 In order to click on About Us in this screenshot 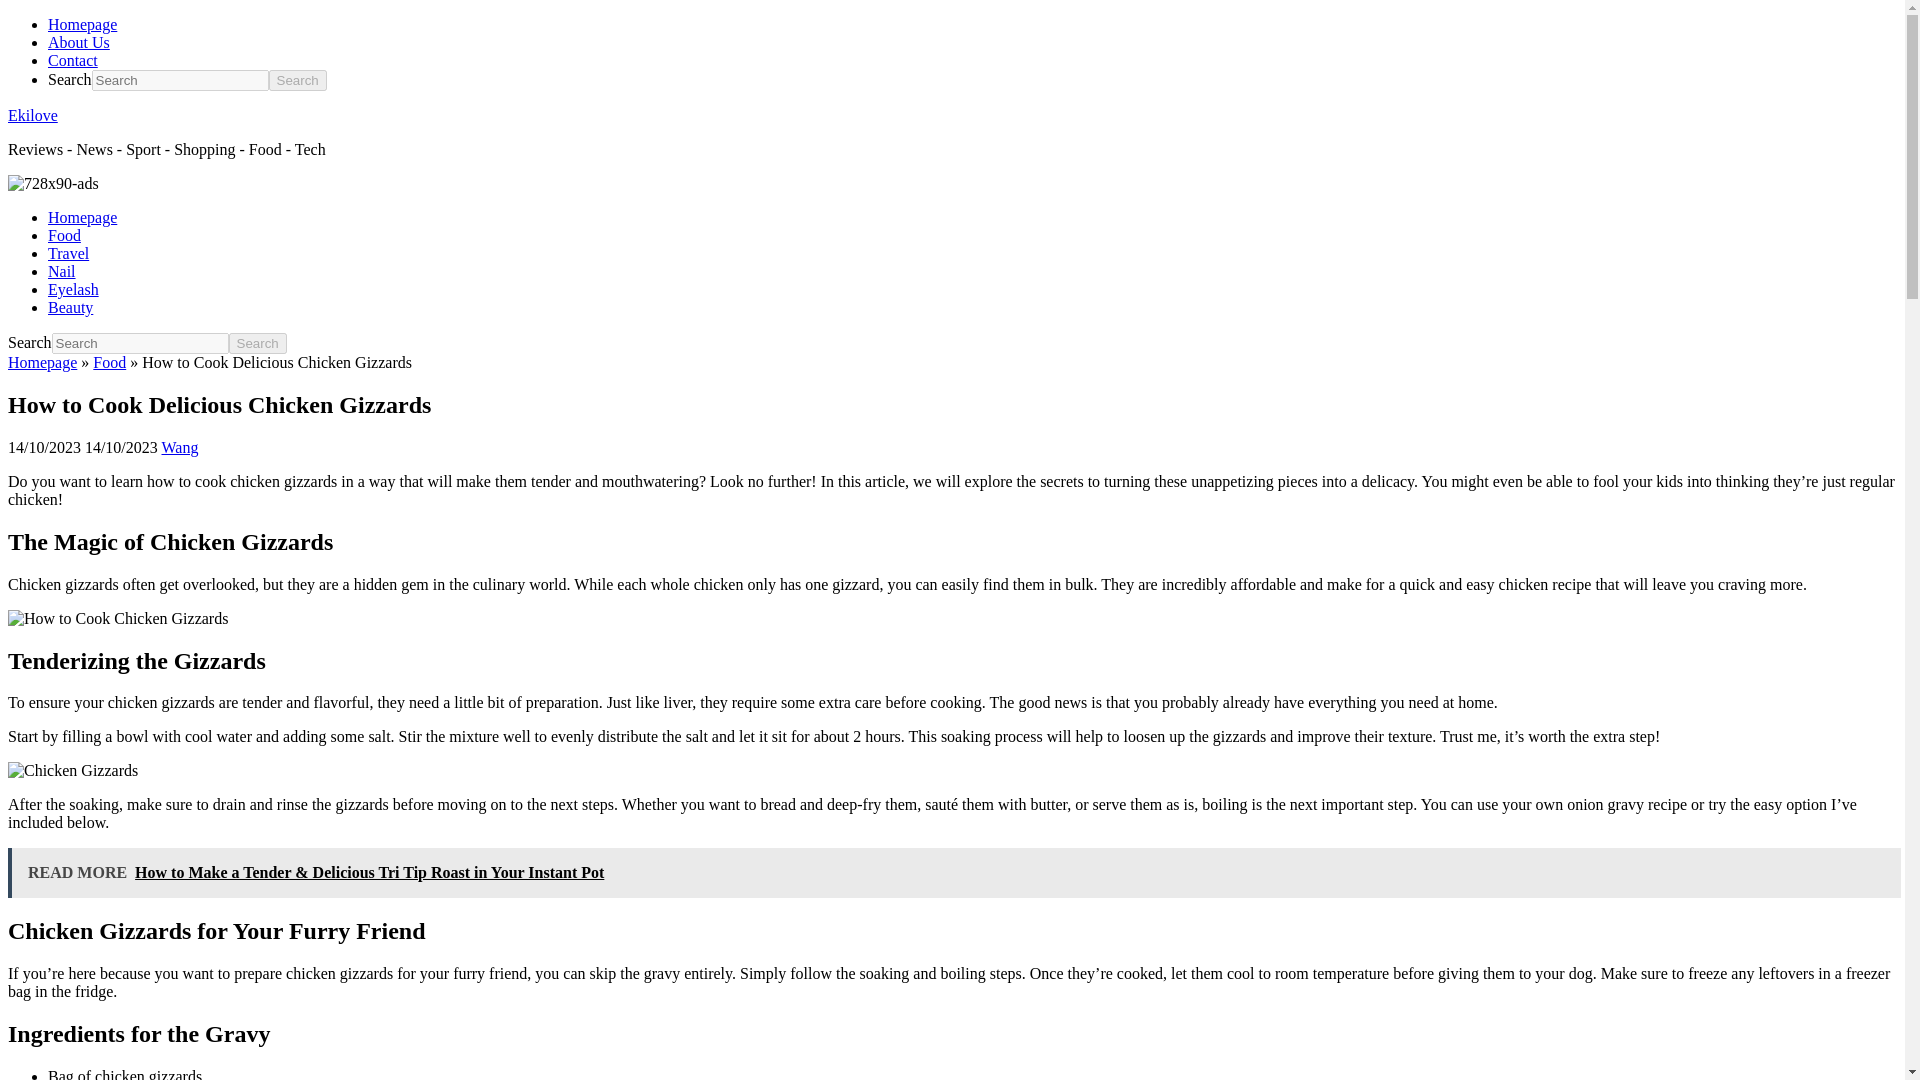, I will do `click(78, 42)`.